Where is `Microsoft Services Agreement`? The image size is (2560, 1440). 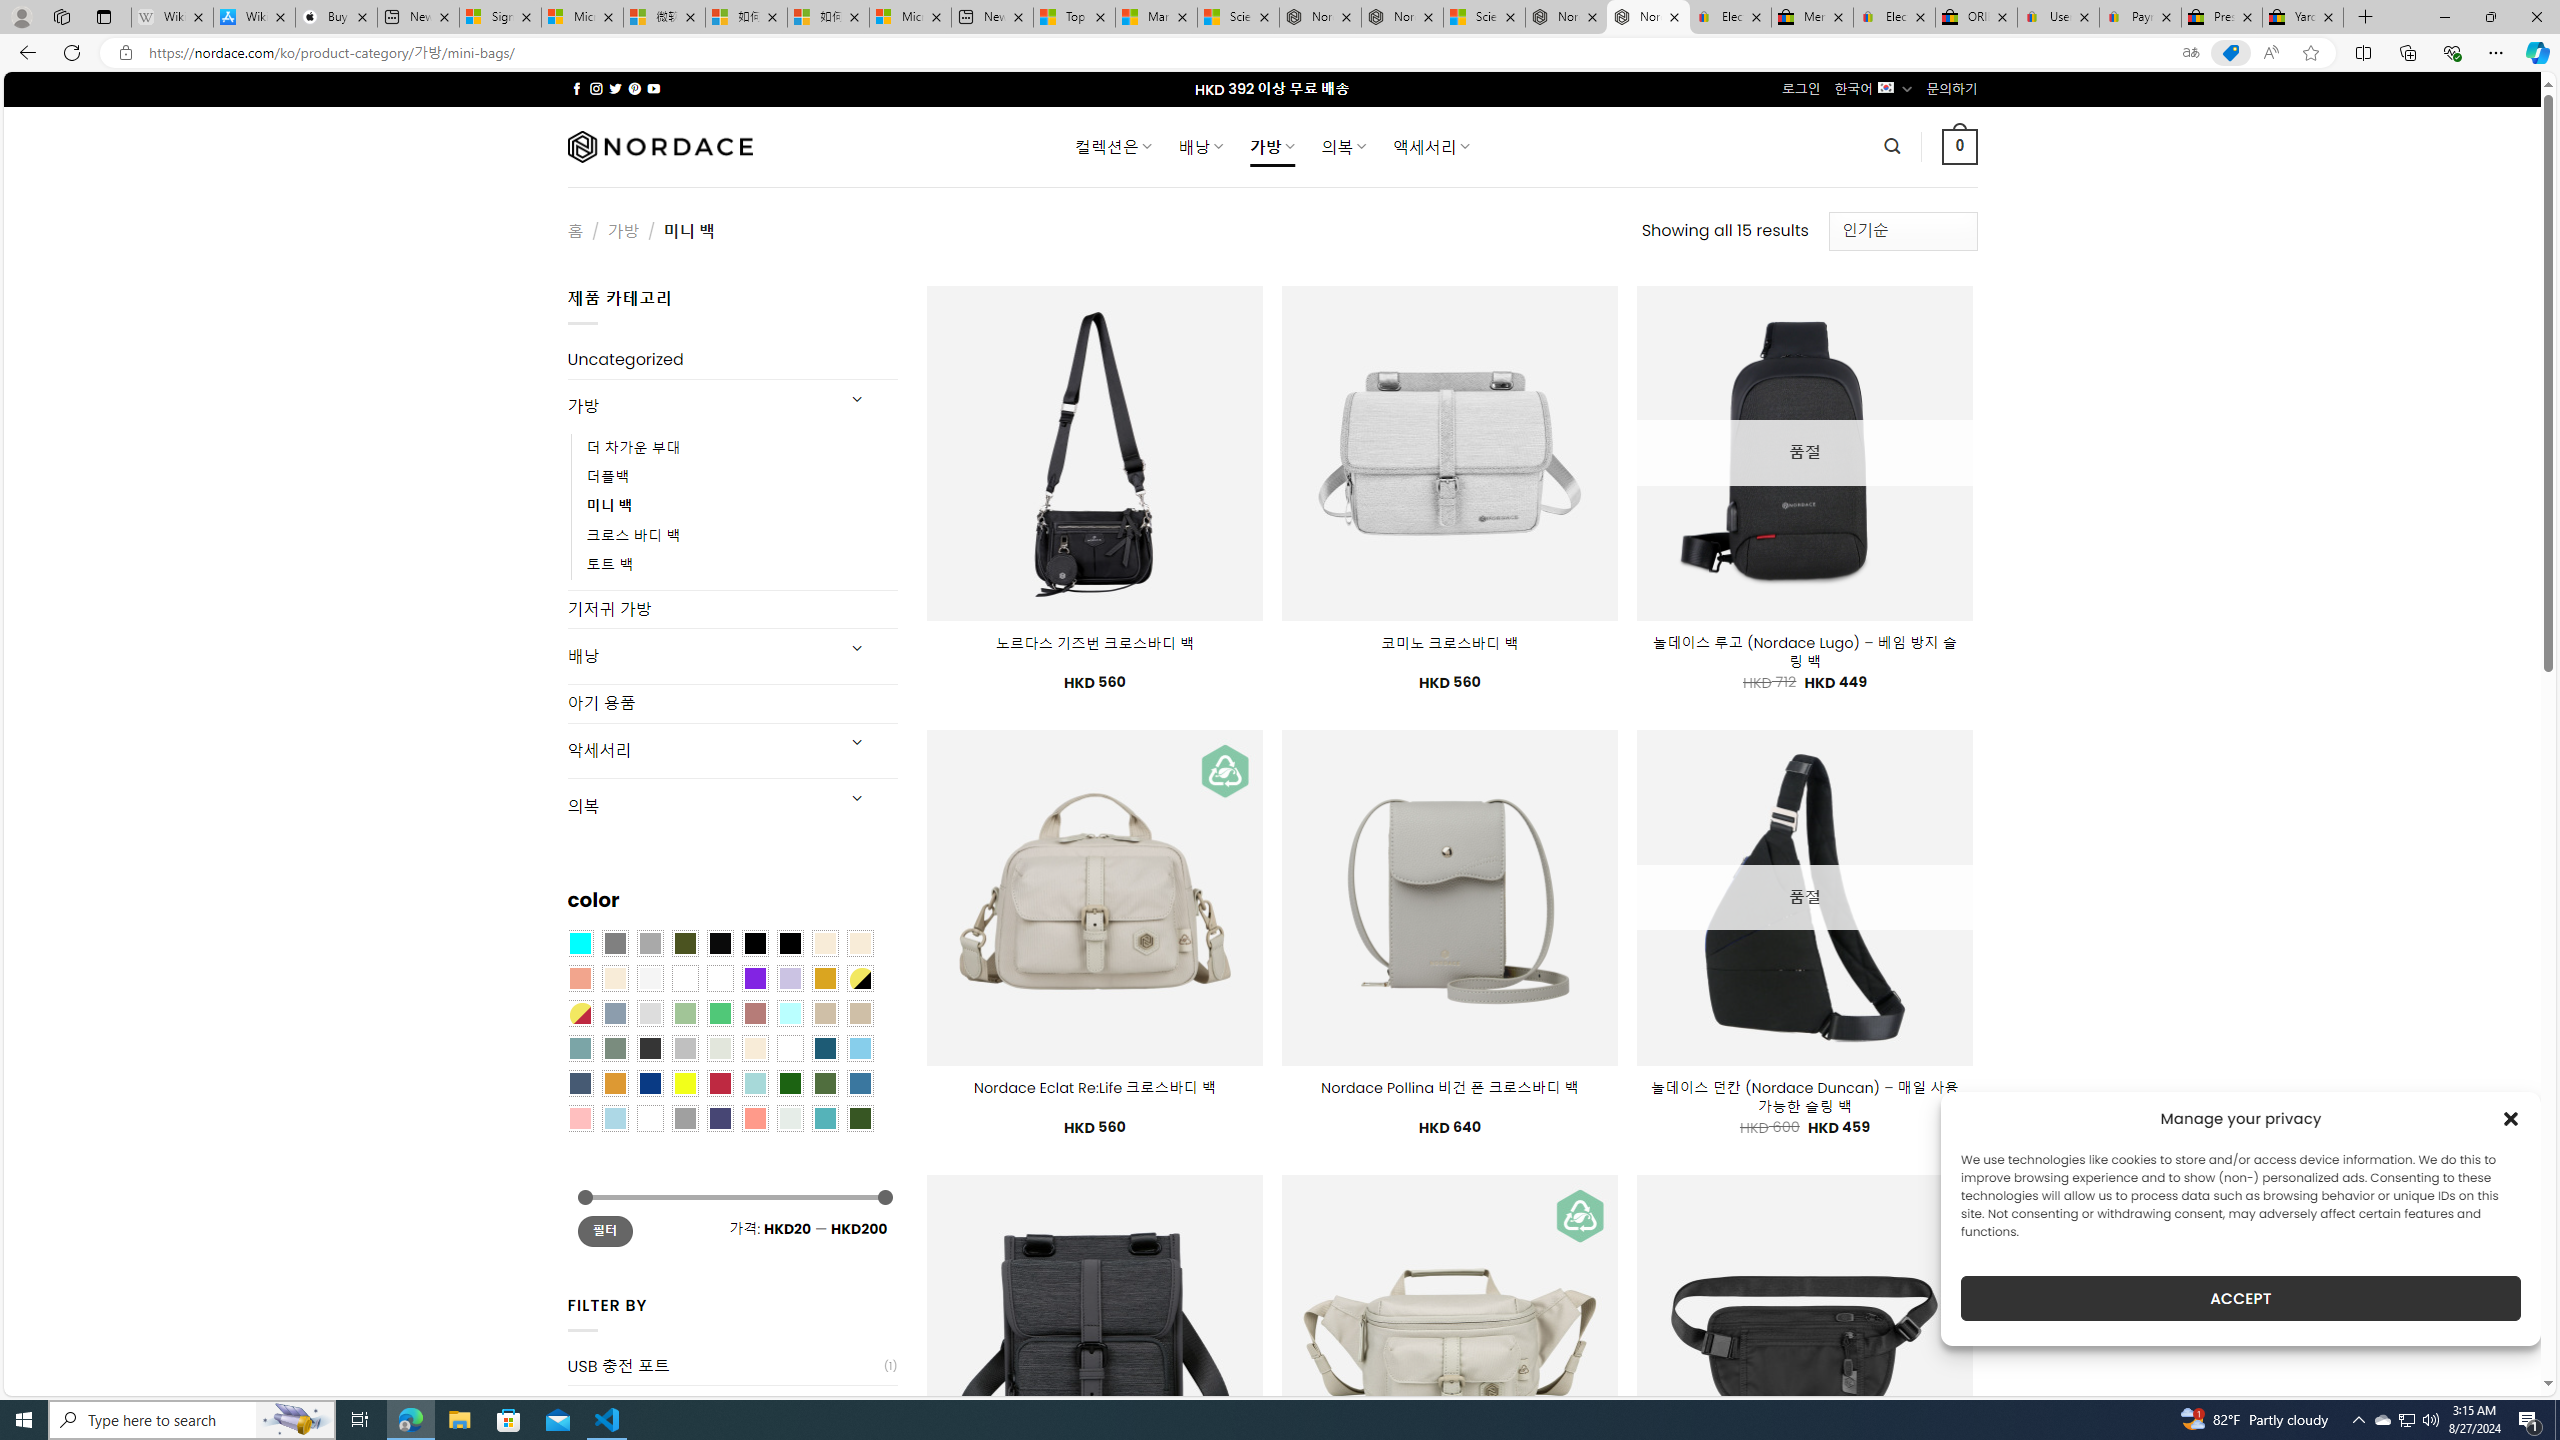 Microsoft Services Agreement is located at coordinates (582, 17).